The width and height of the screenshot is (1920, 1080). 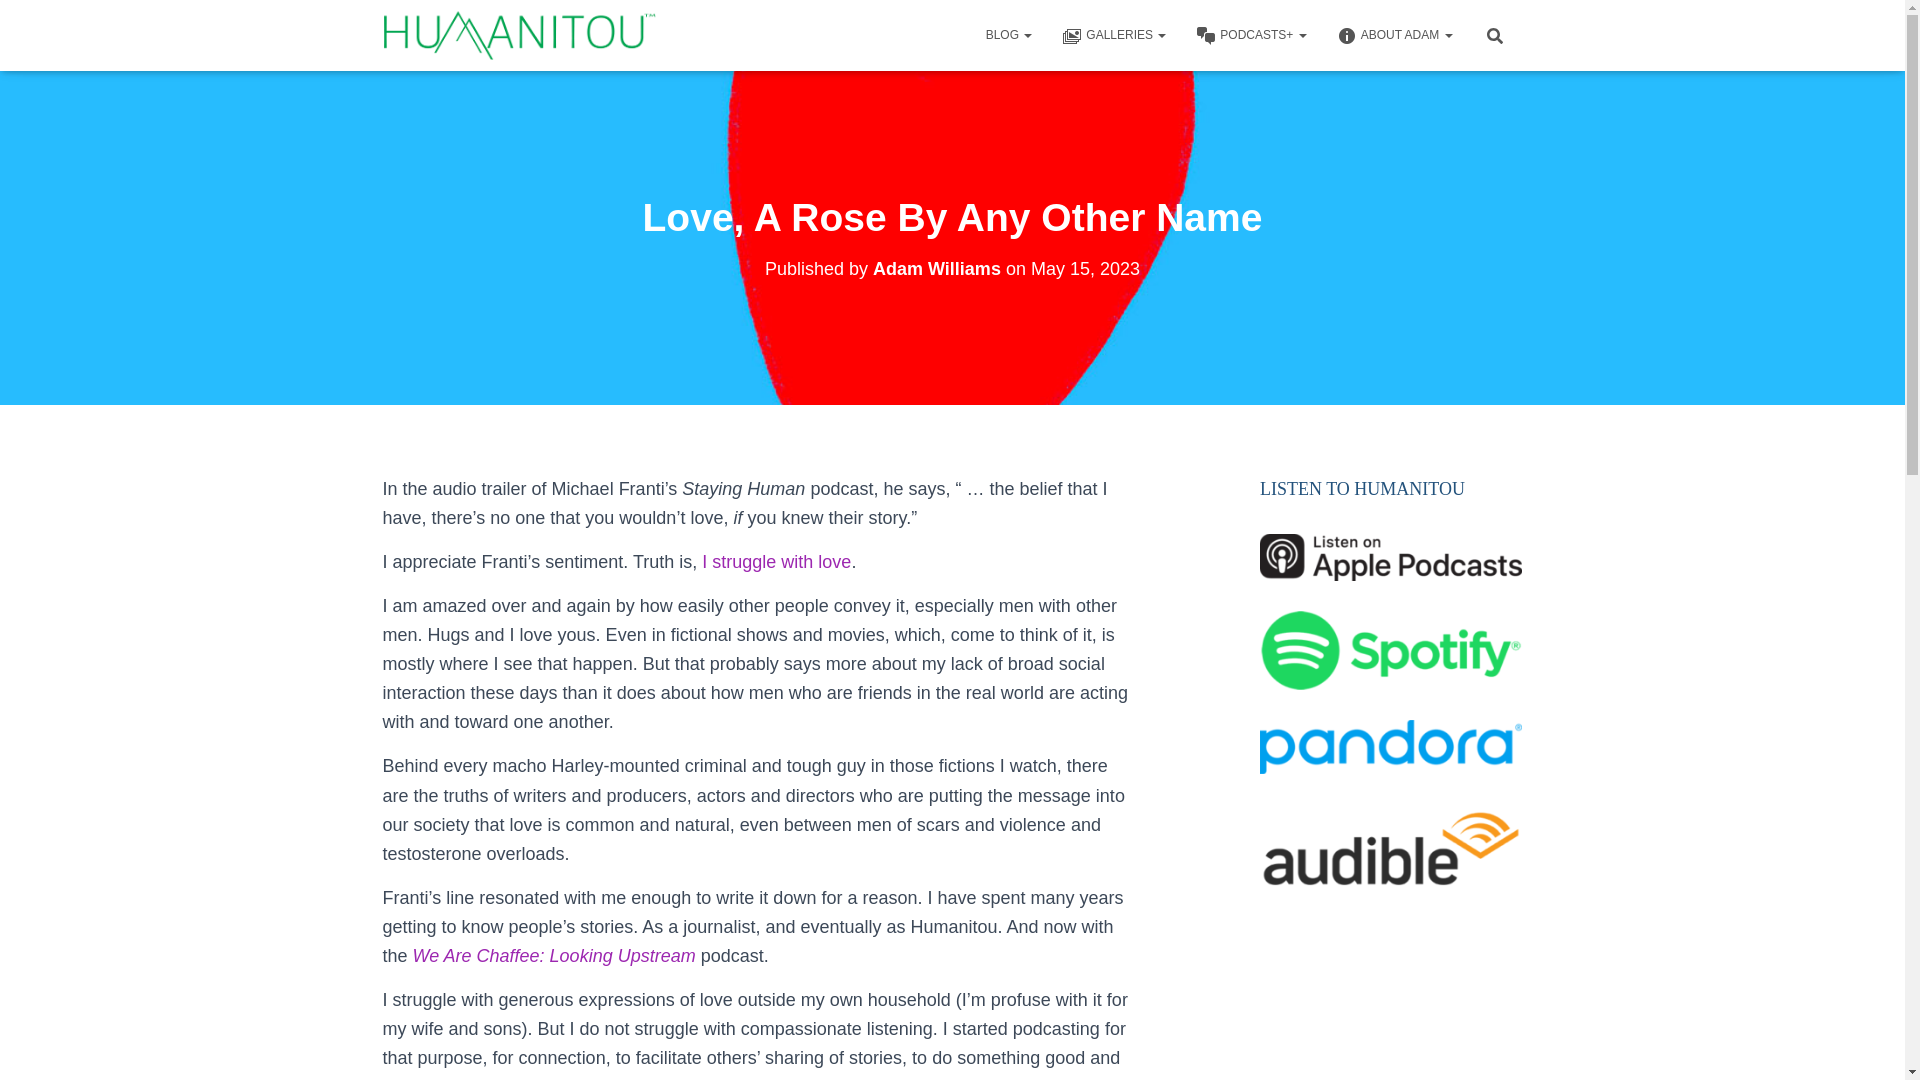 What do you see at coordinates (1395, 34) in the screenshot?
I see `About Adam` at bounding box center [1395, 34].